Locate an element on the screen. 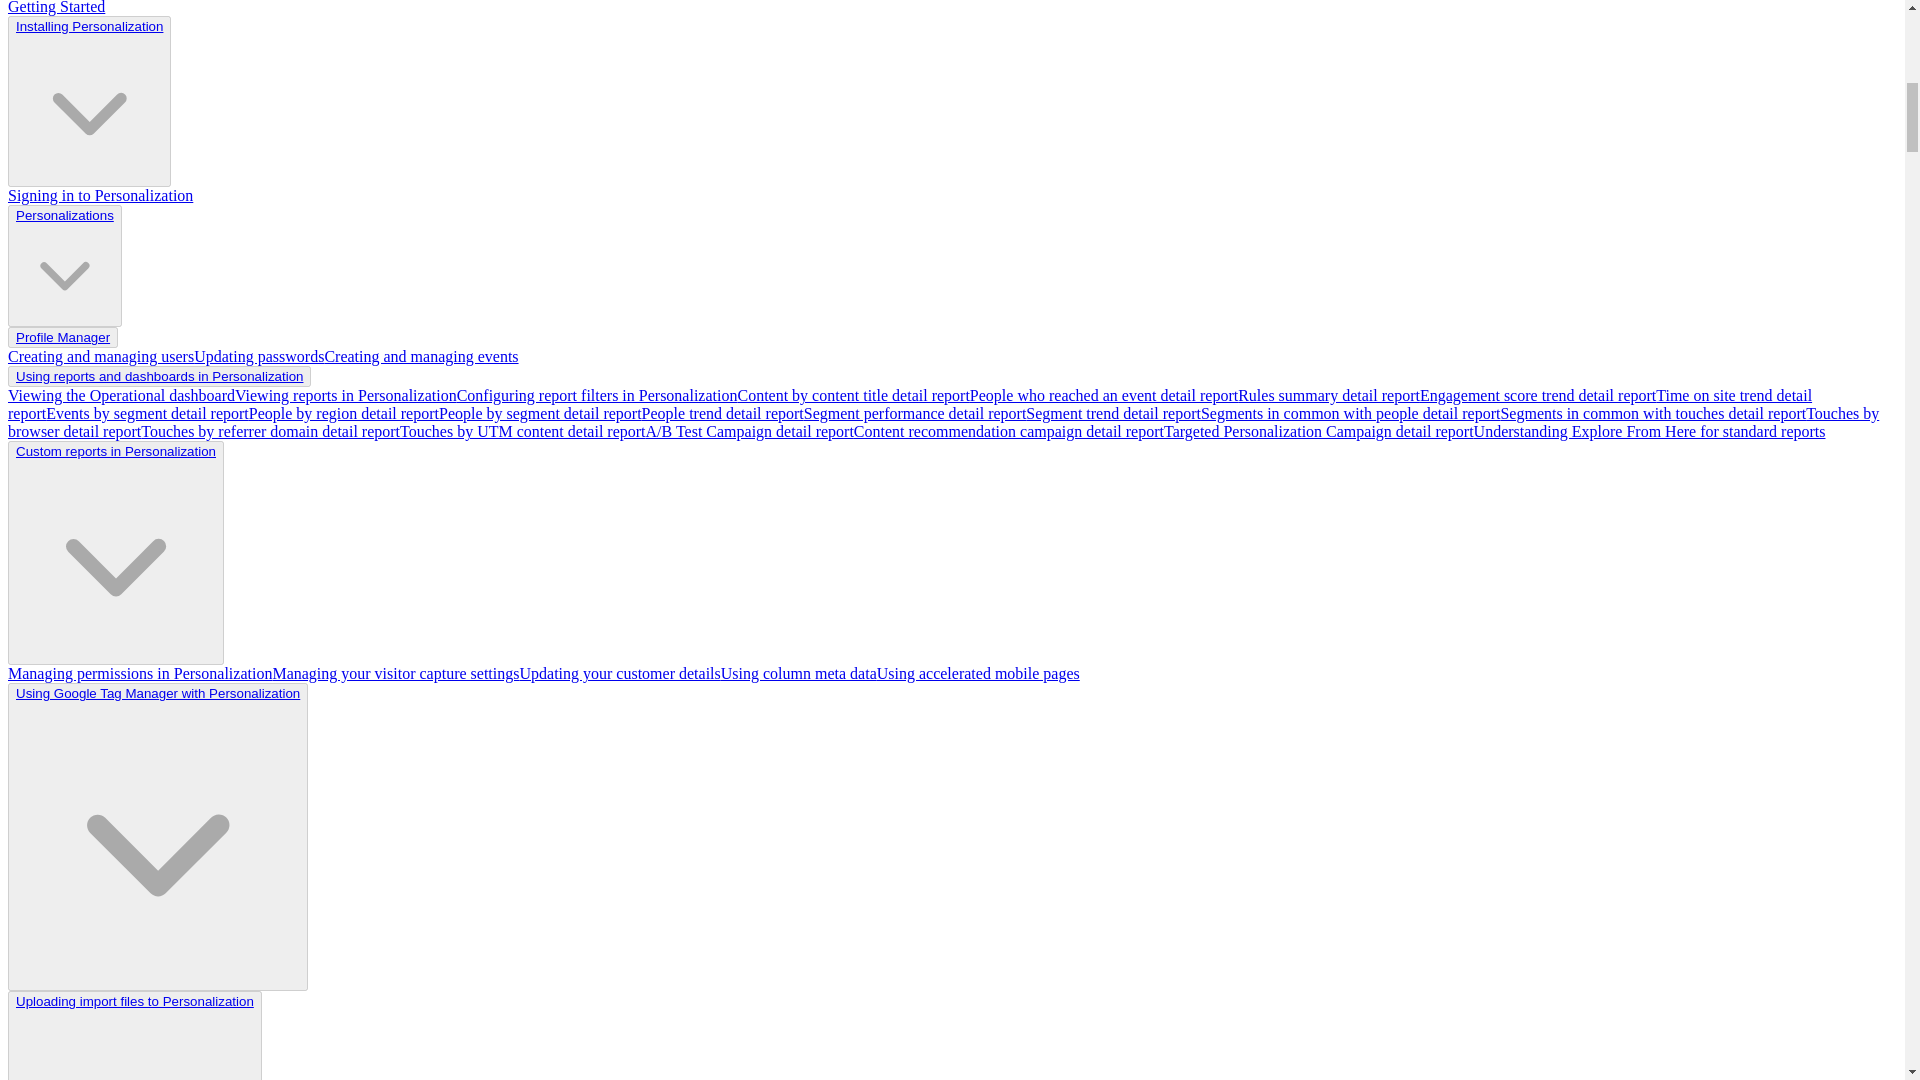 The image size is (1920, 1080). Personalizations is located at coordinates (64, 266).